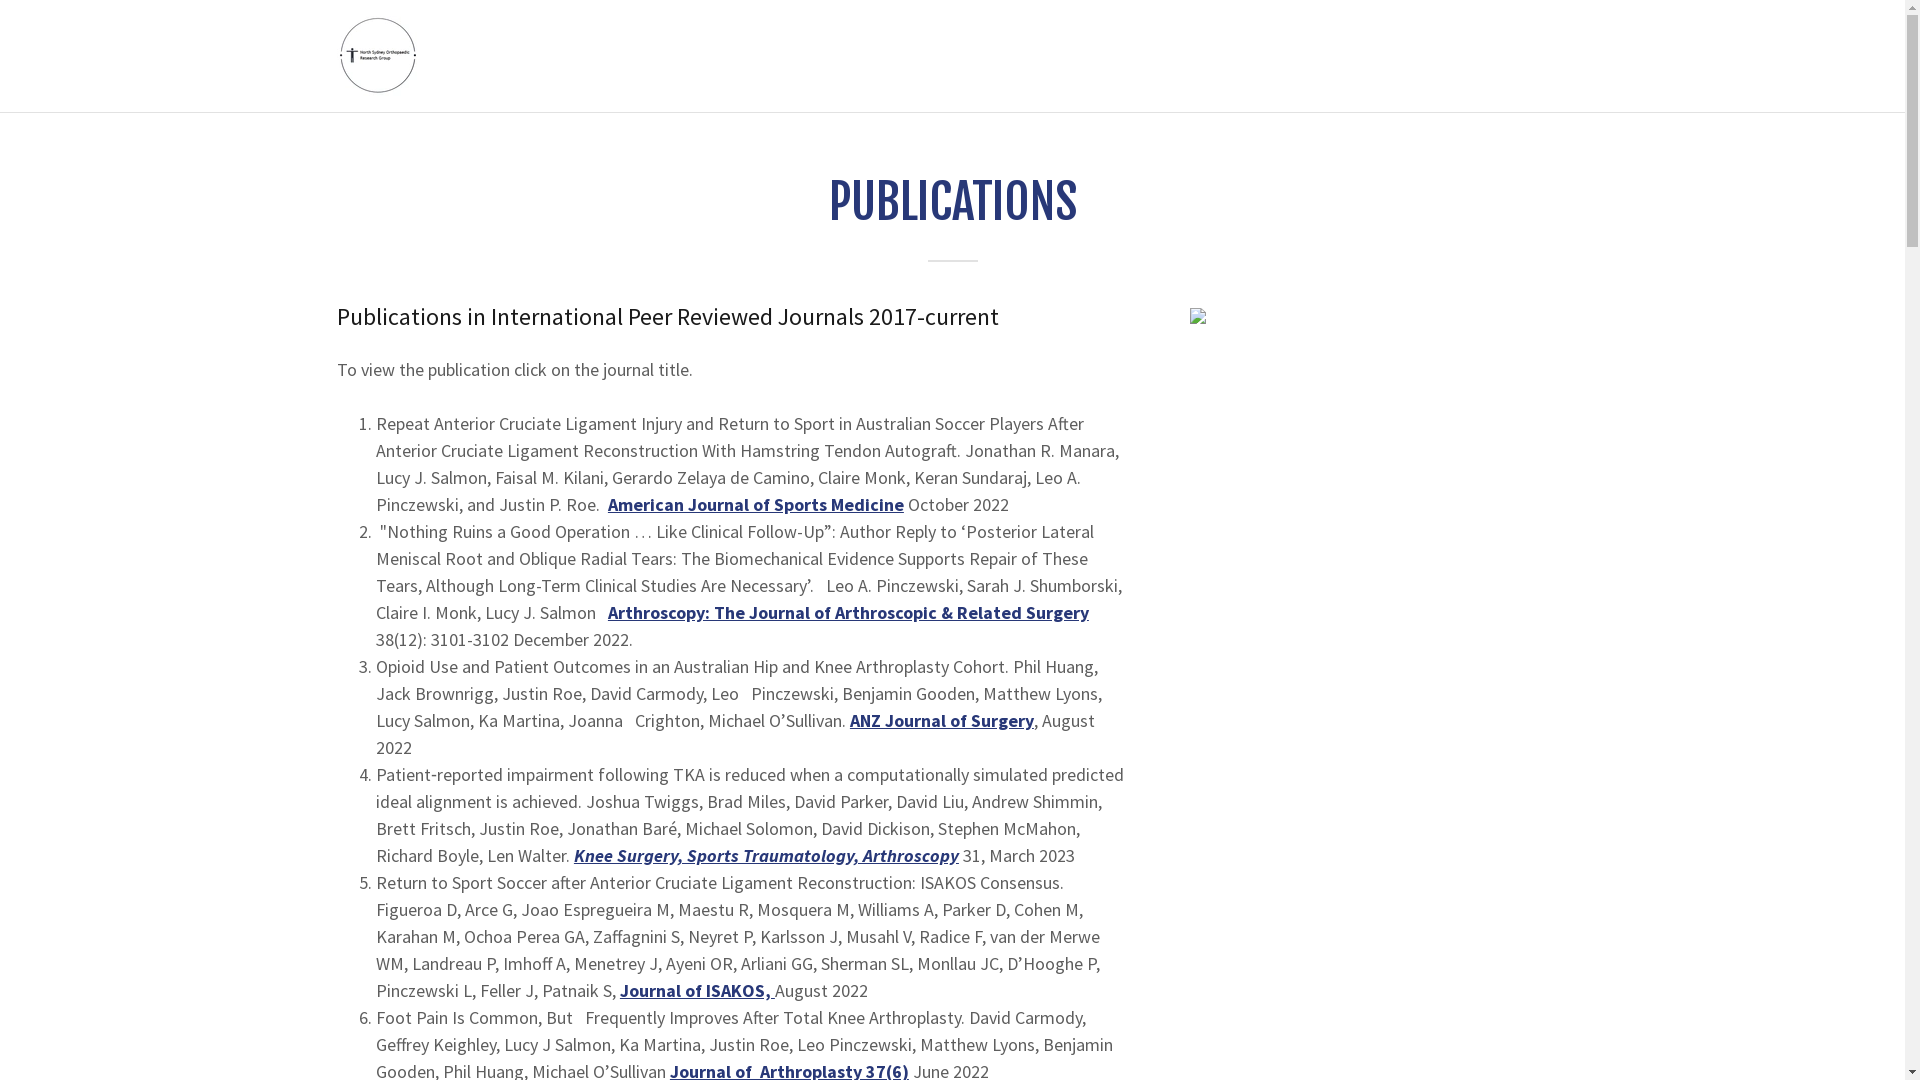  I want to click on Arthroscopy: The Journal of Arthroscopic & Related Surgery, so click(848, 612).